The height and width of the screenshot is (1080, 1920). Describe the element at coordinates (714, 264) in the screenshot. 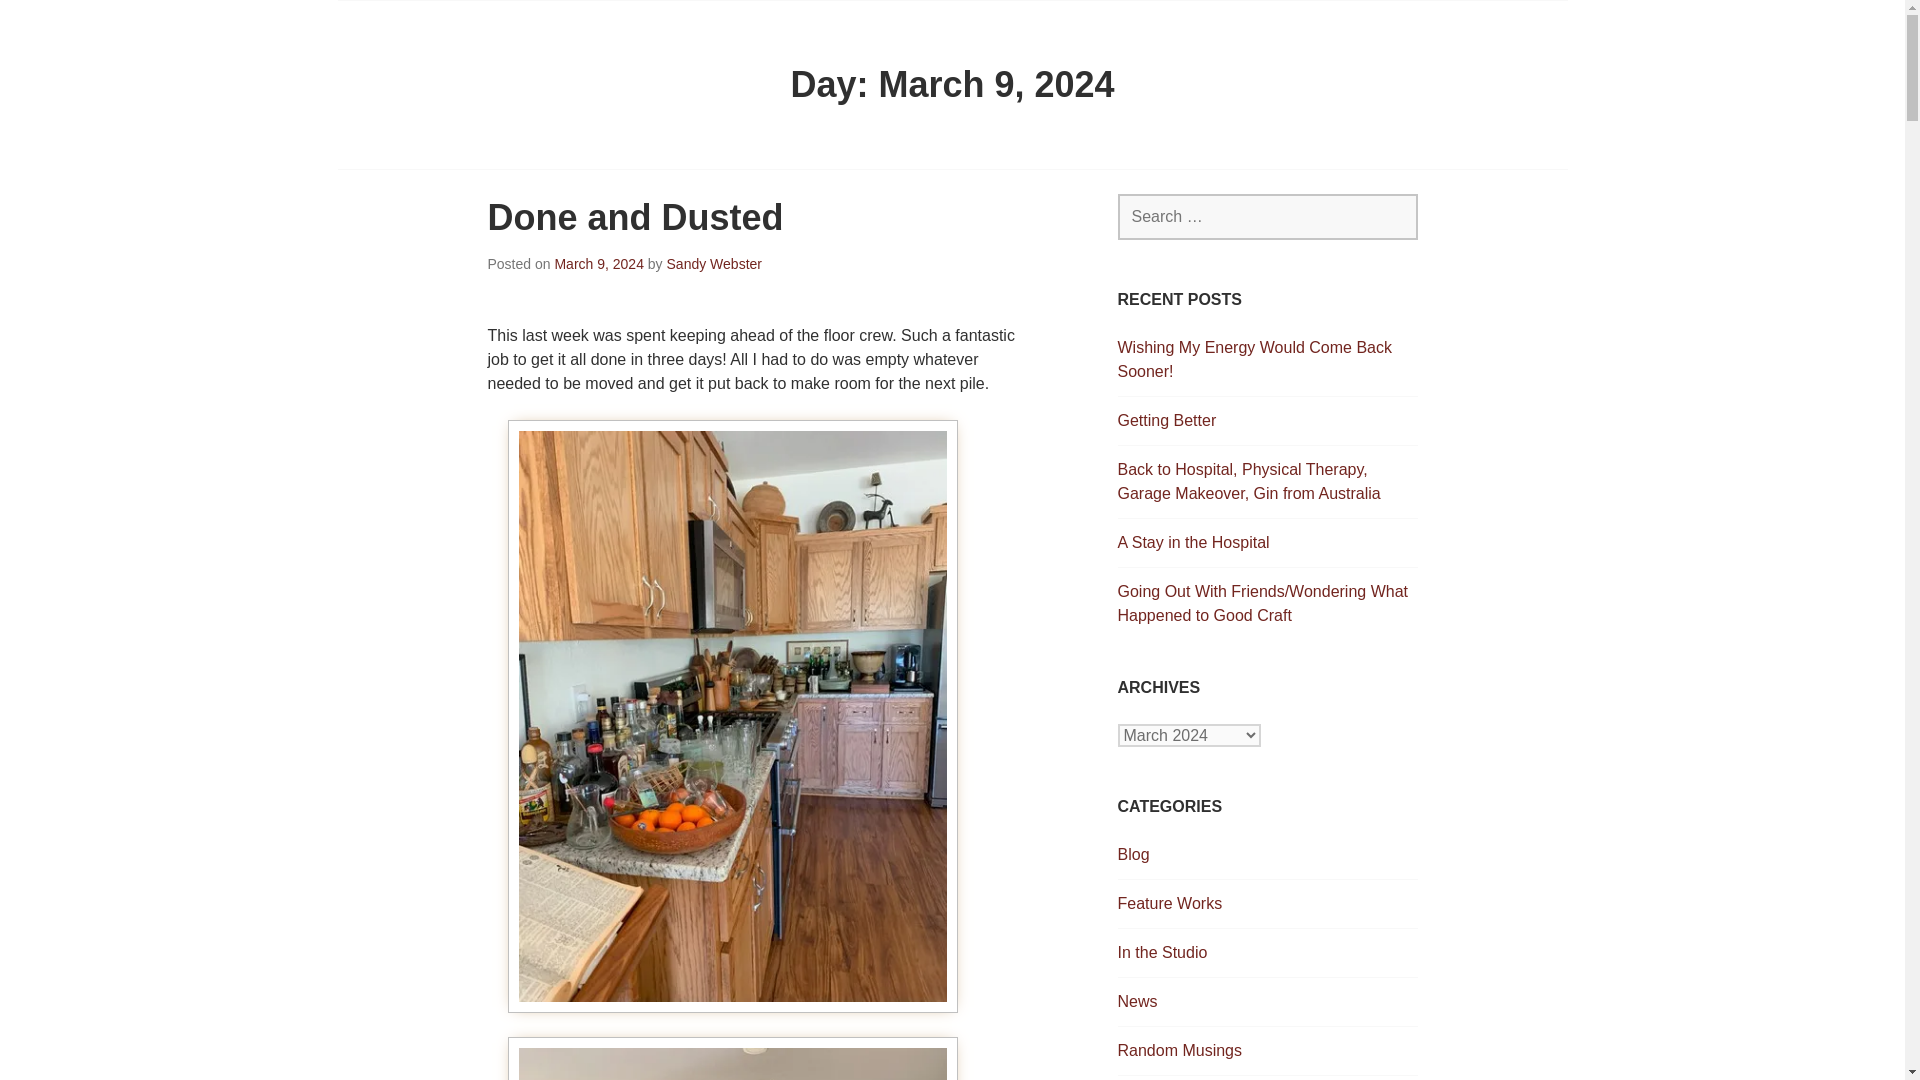

I see `Sandy Webster` at that location.